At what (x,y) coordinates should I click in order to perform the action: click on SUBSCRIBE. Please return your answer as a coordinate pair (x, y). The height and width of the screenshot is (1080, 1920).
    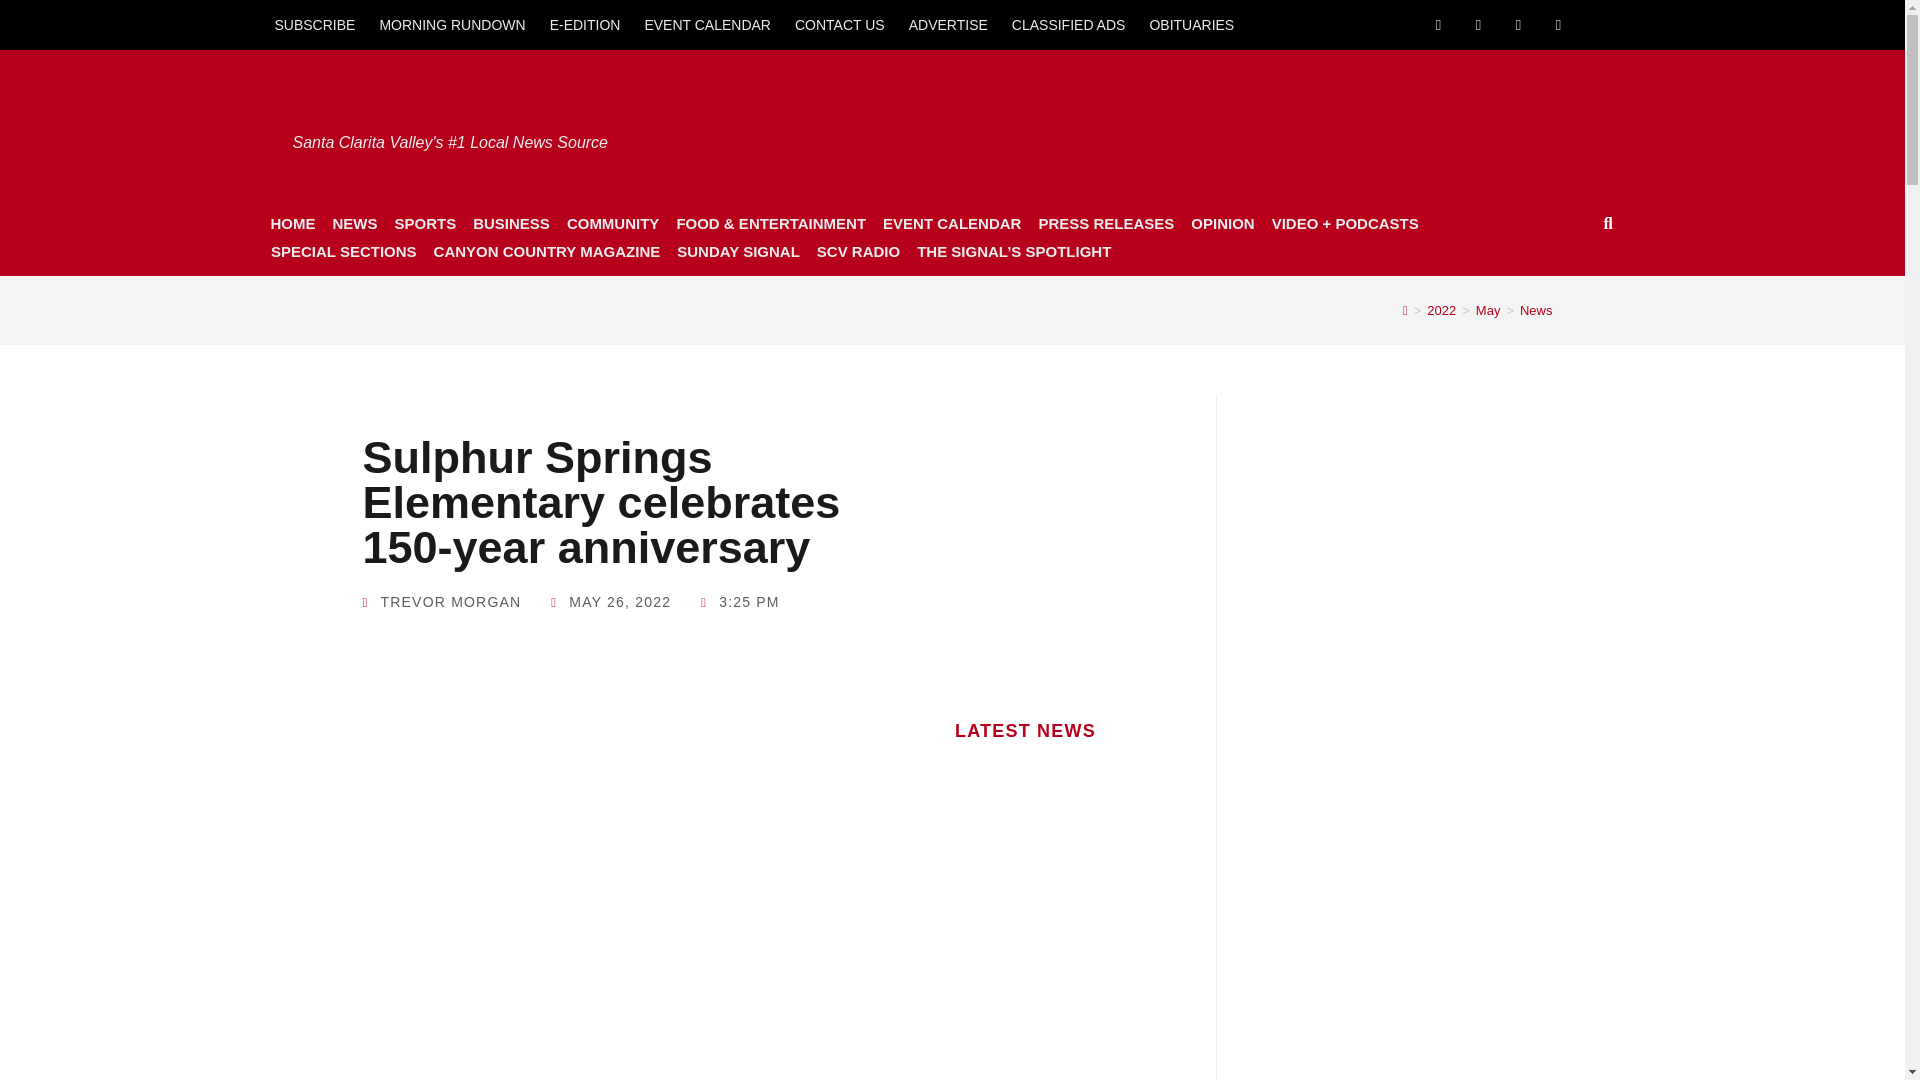
    Looking at the image, I should click on (314, 24).